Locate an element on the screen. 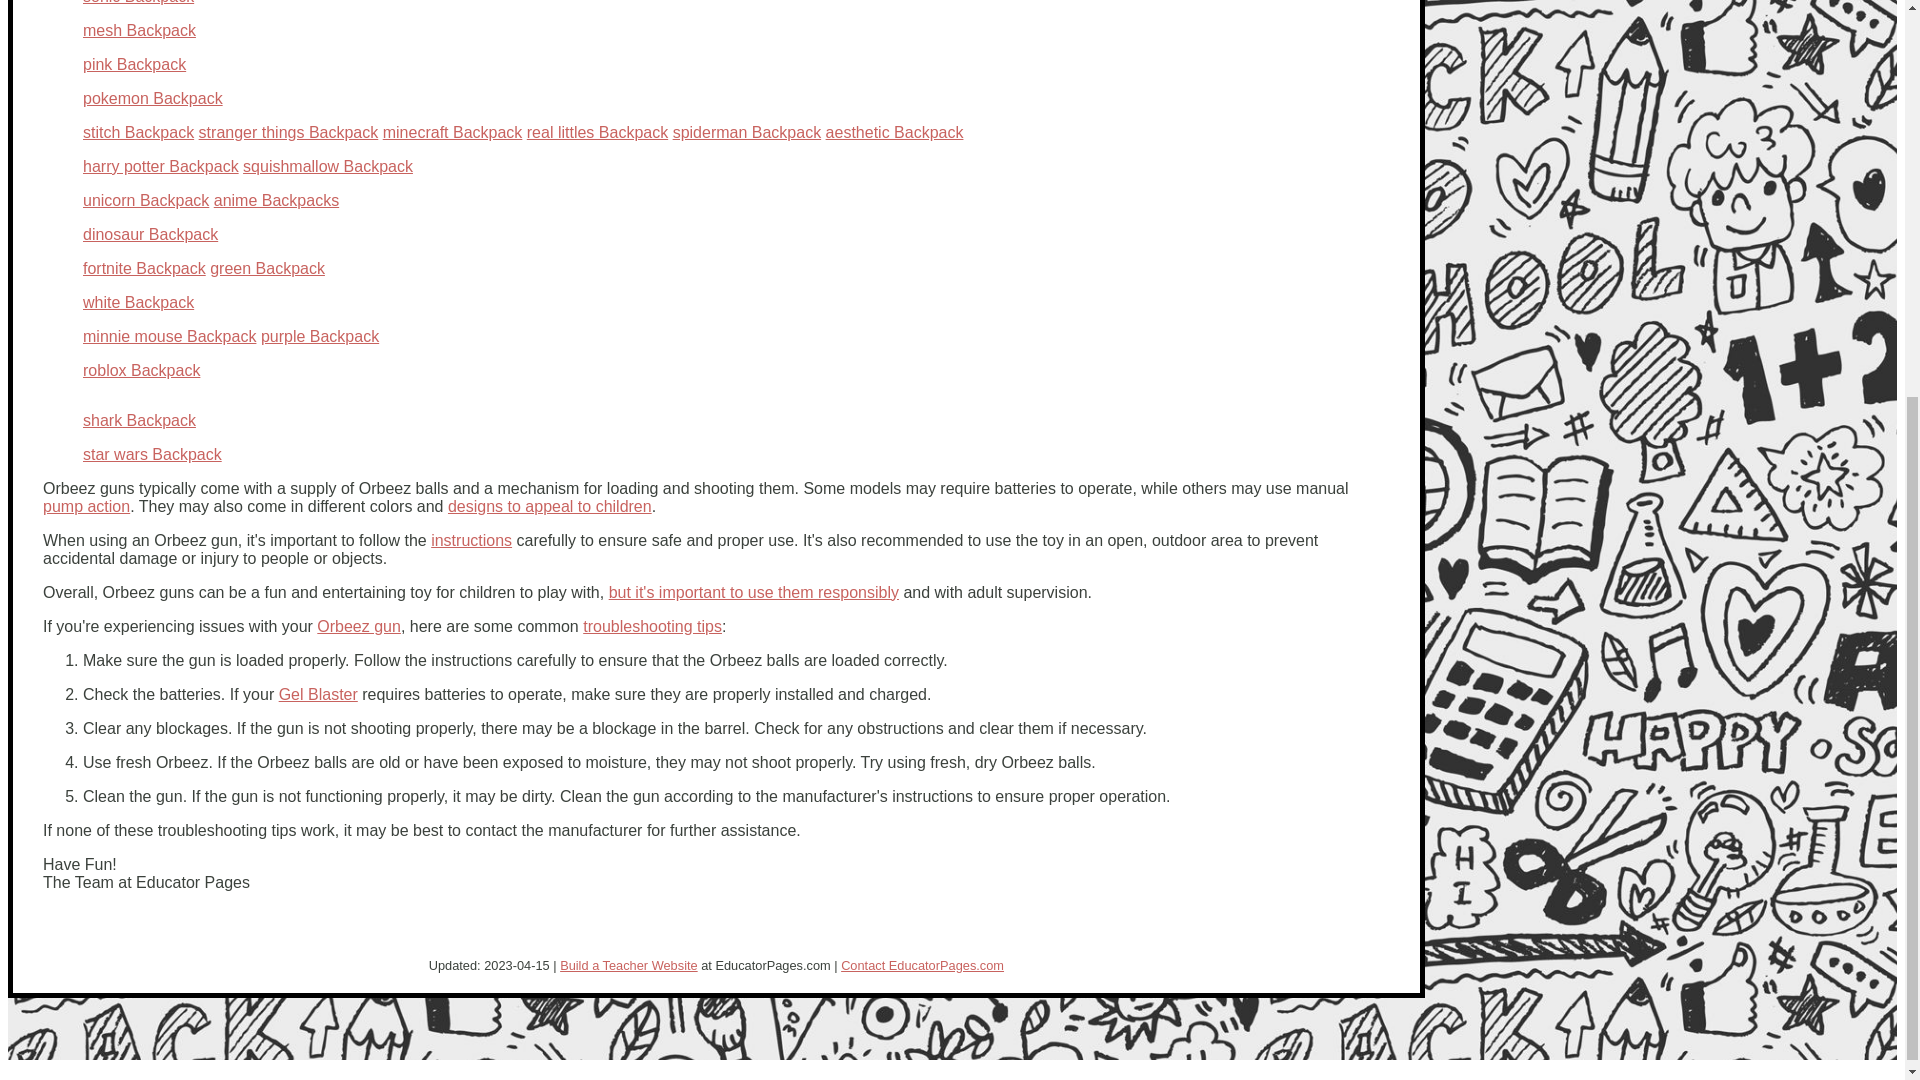 The height and width of the screenshot is (1080, 1920). minecraft Backpack is located at coordinates (452, 132).